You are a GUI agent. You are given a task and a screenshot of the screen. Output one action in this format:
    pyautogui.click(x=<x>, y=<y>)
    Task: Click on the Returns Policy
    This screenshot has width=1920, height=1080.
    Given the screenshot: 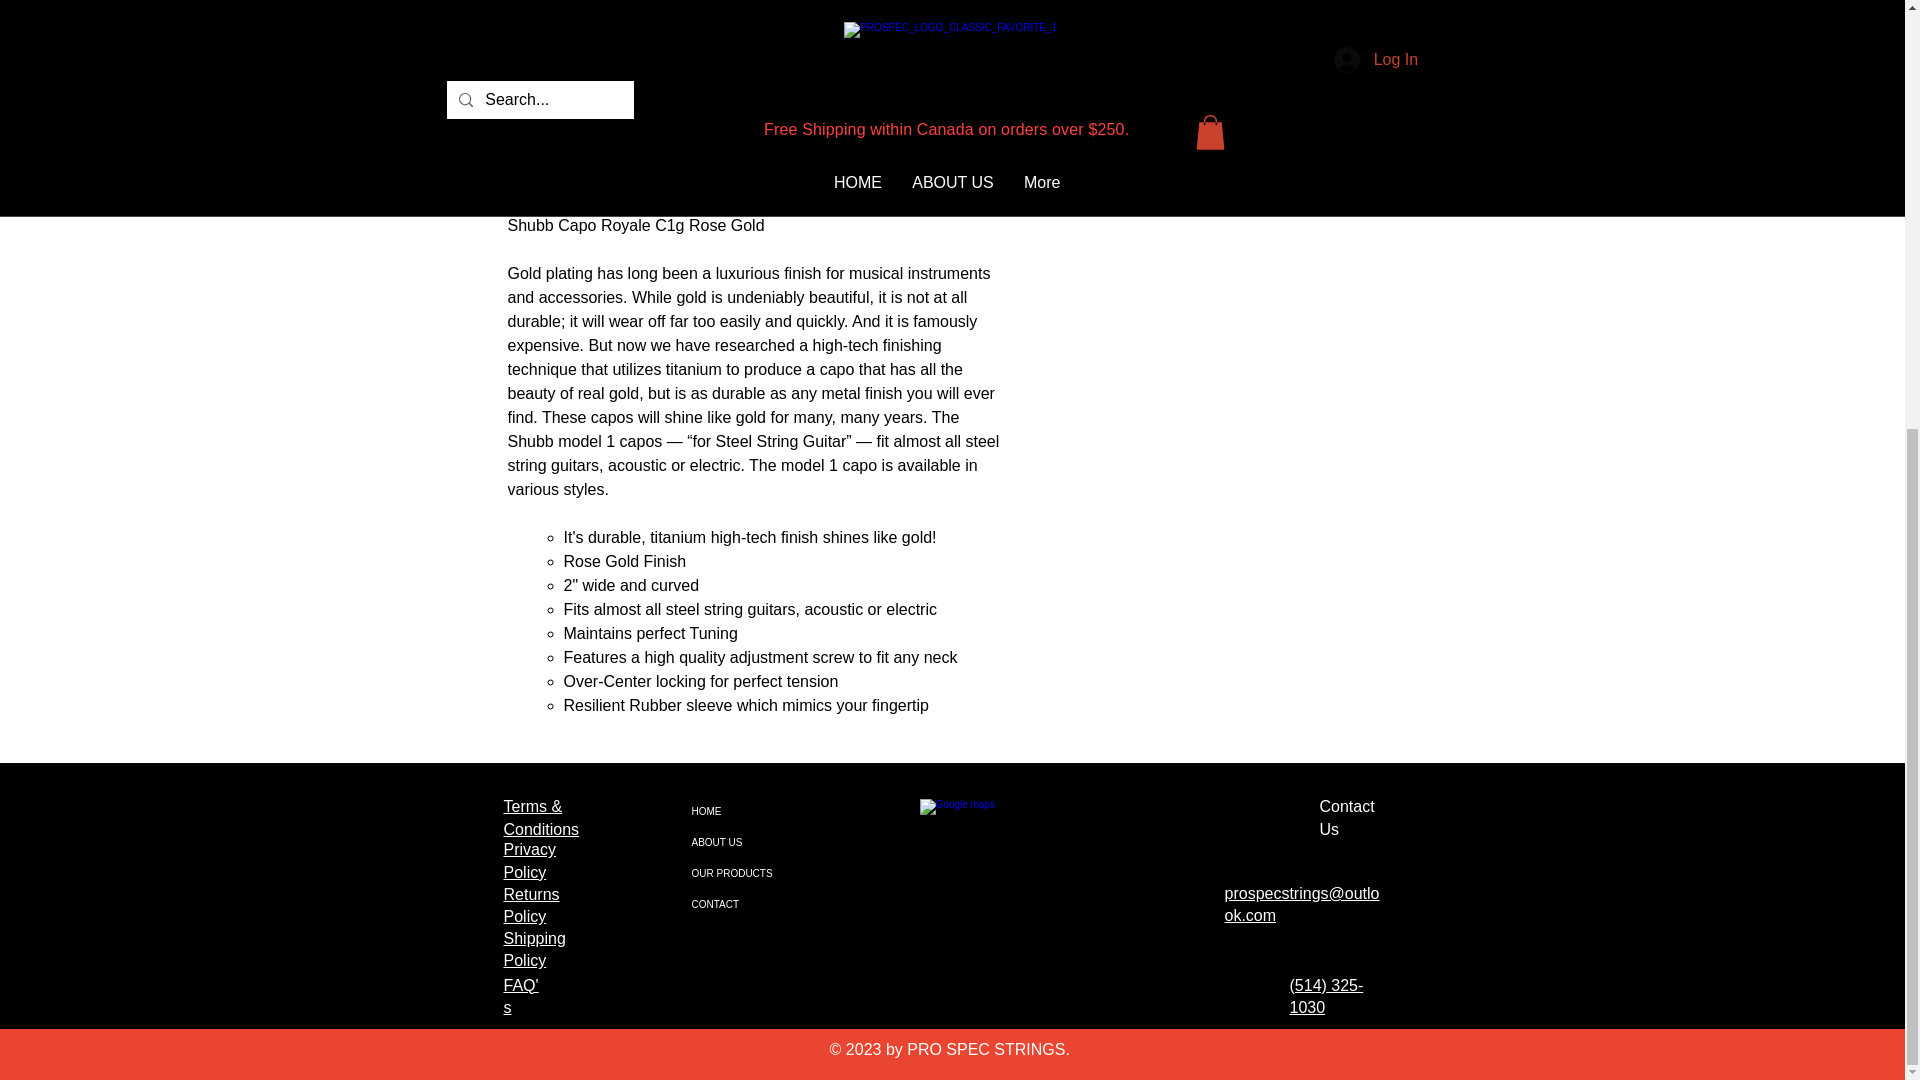 What is the action you would take?
    pyautogui.click(x=532, y=904)
    